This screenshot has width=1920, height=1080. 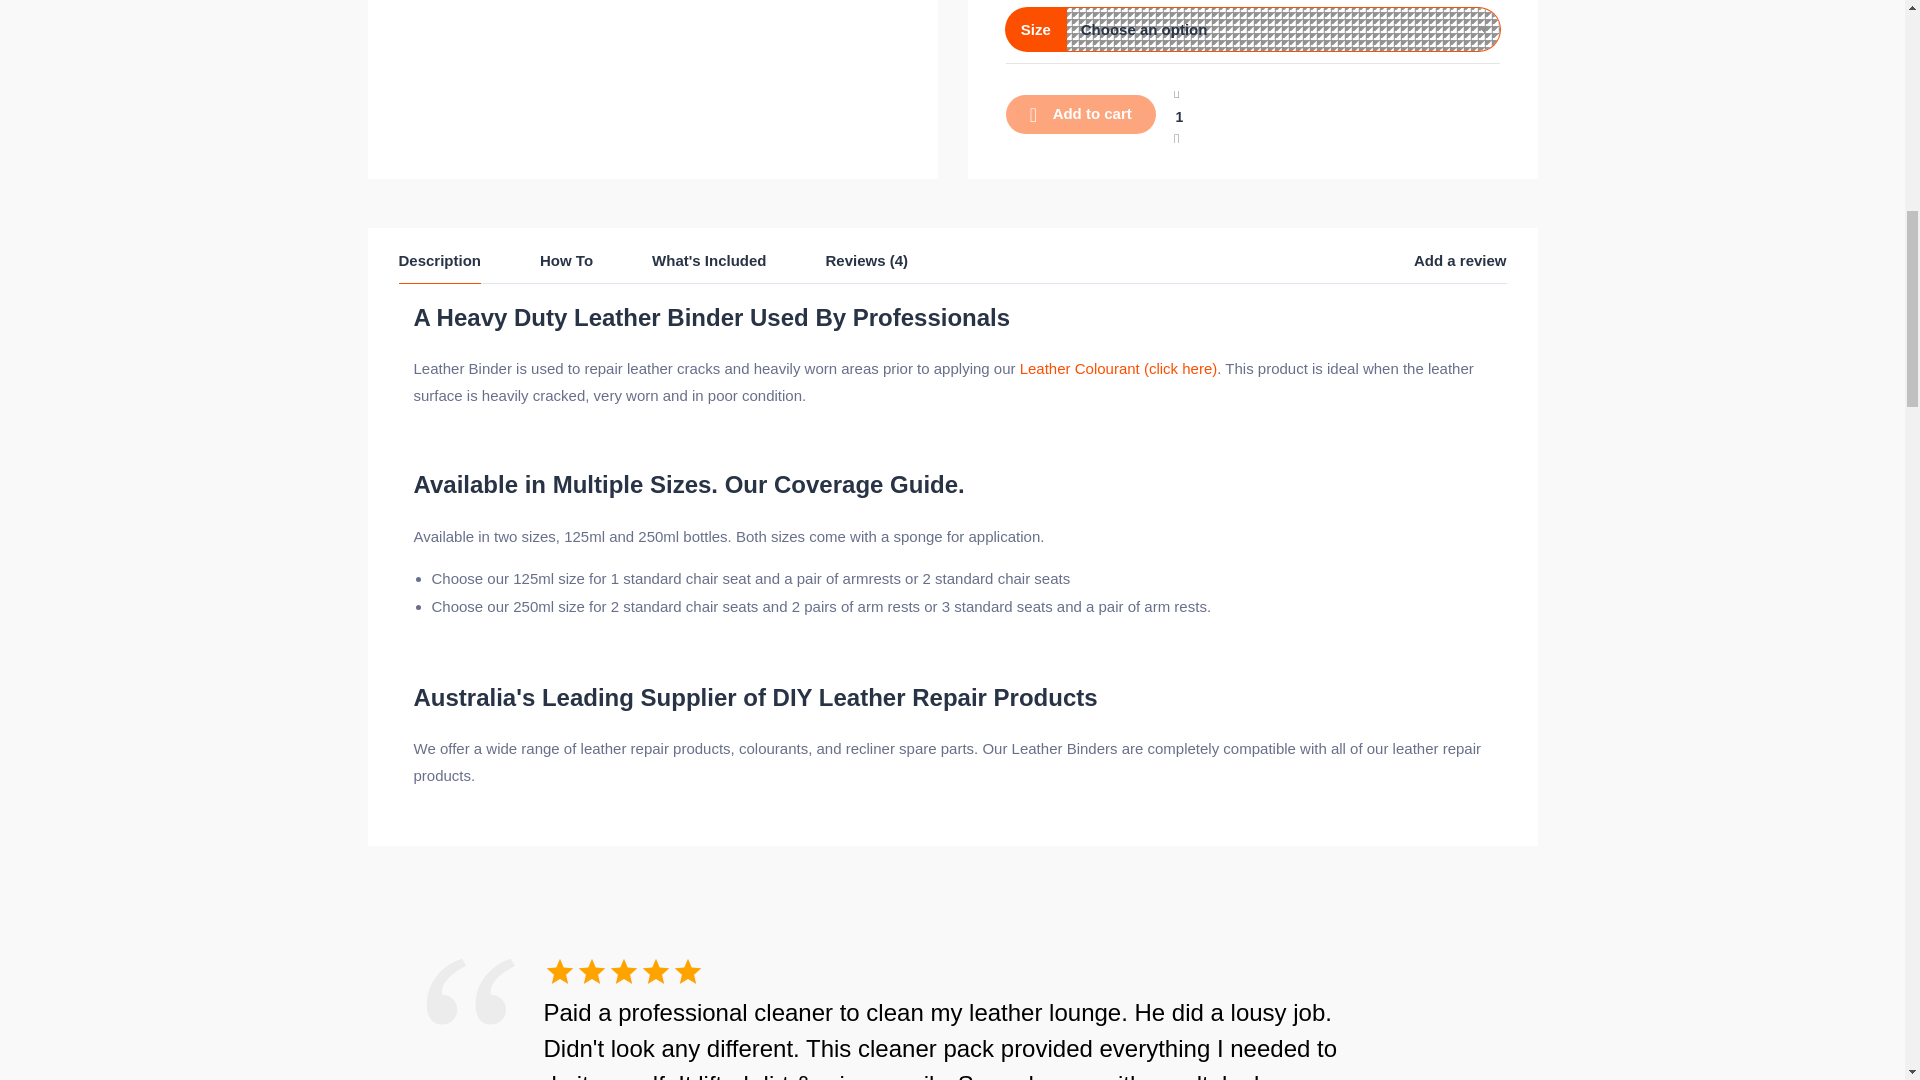 What do you see at coordinates (439, 266) in the screenshot?
I see `Description` at bounding box center [439, 266].